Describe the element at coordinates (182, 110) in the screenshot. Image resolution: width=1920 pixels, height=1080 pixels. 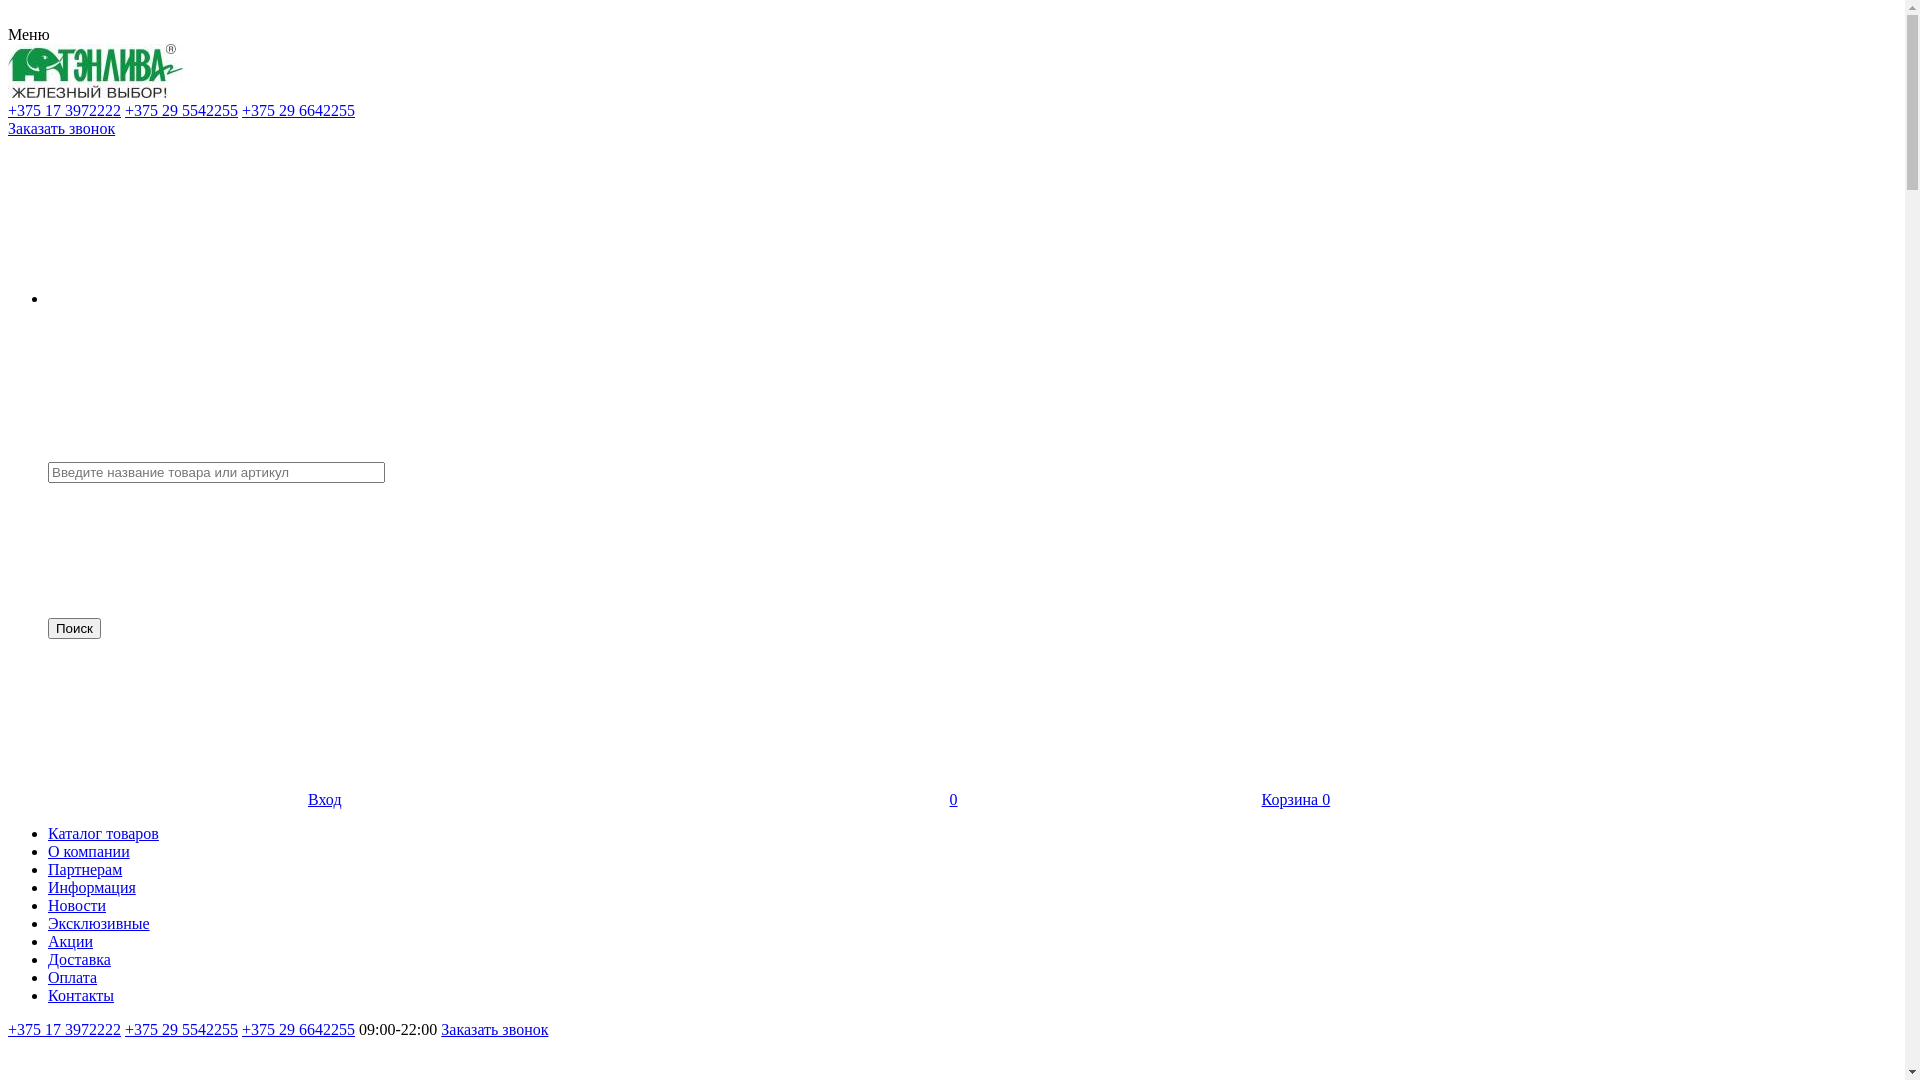
I see `+375 29 5542255` at that location.